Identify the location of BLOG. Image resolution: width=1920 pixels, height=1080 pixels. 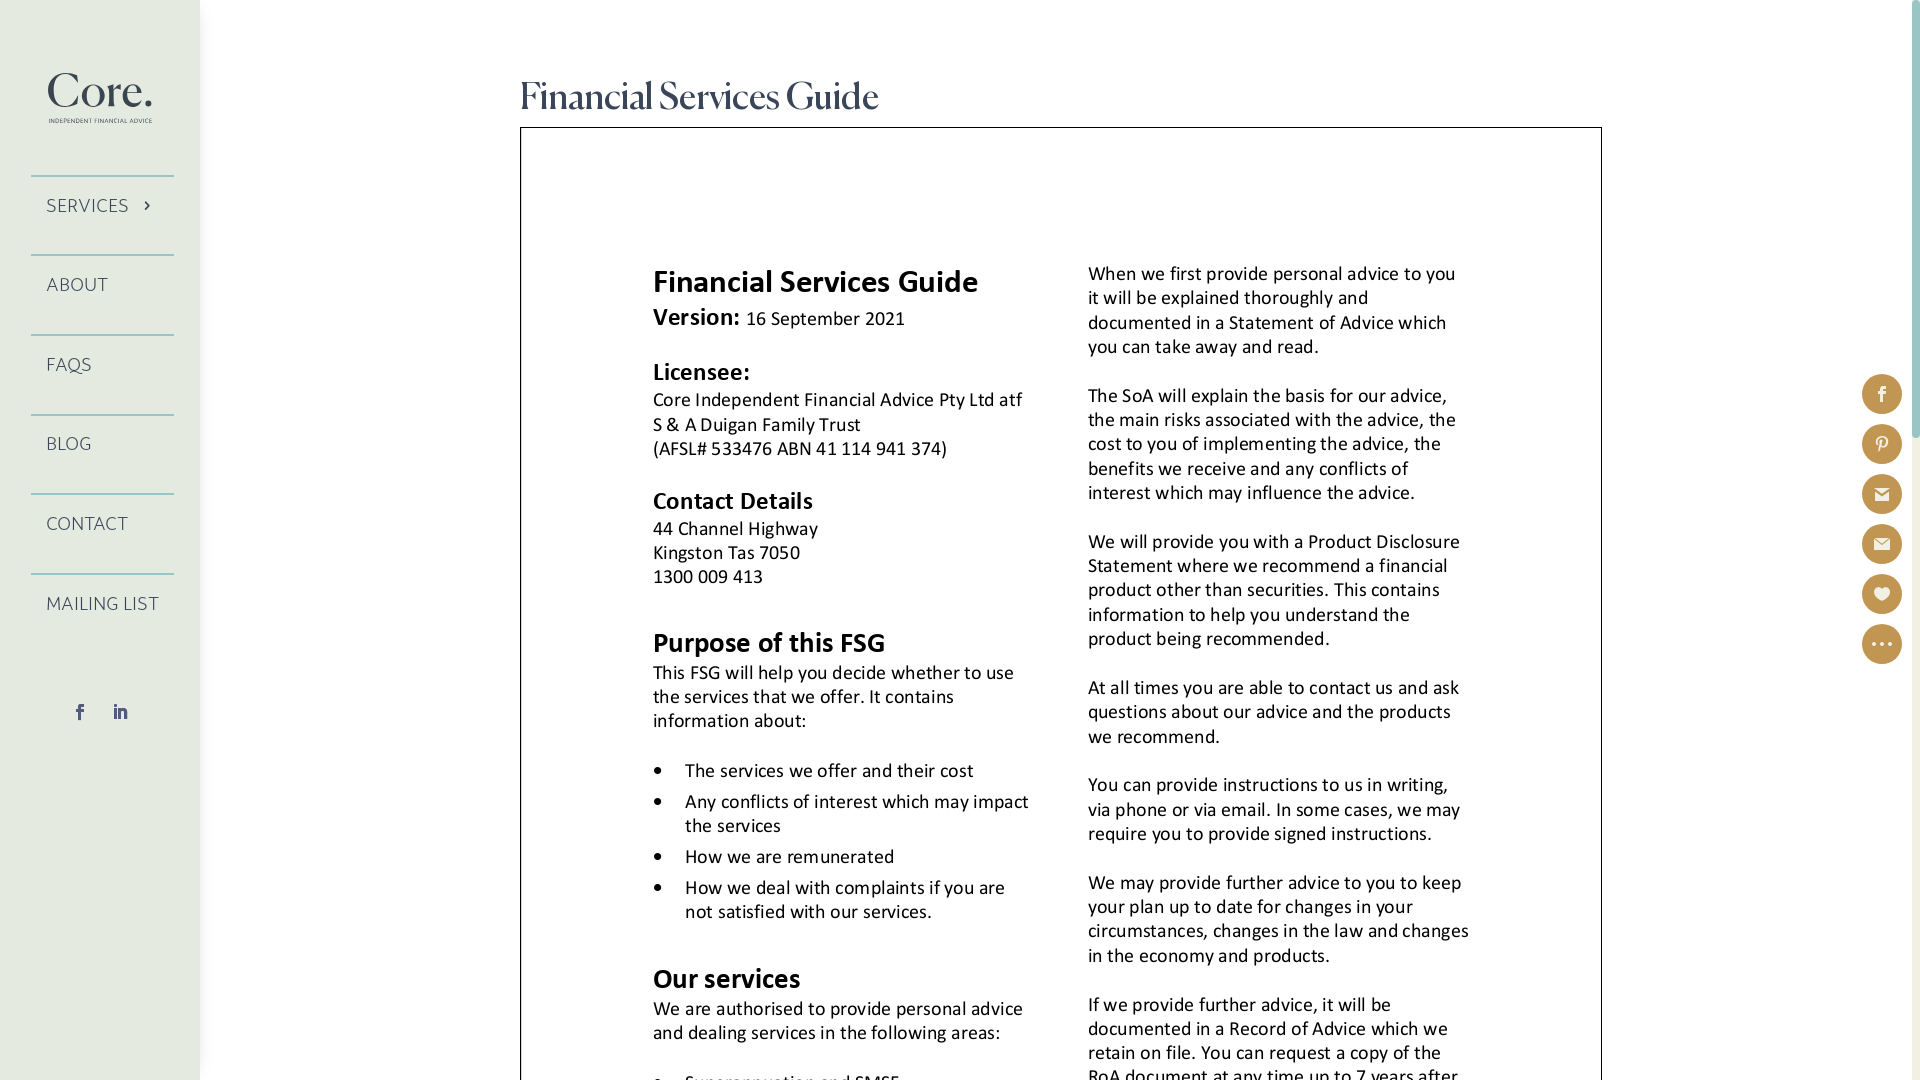
(102, 444).